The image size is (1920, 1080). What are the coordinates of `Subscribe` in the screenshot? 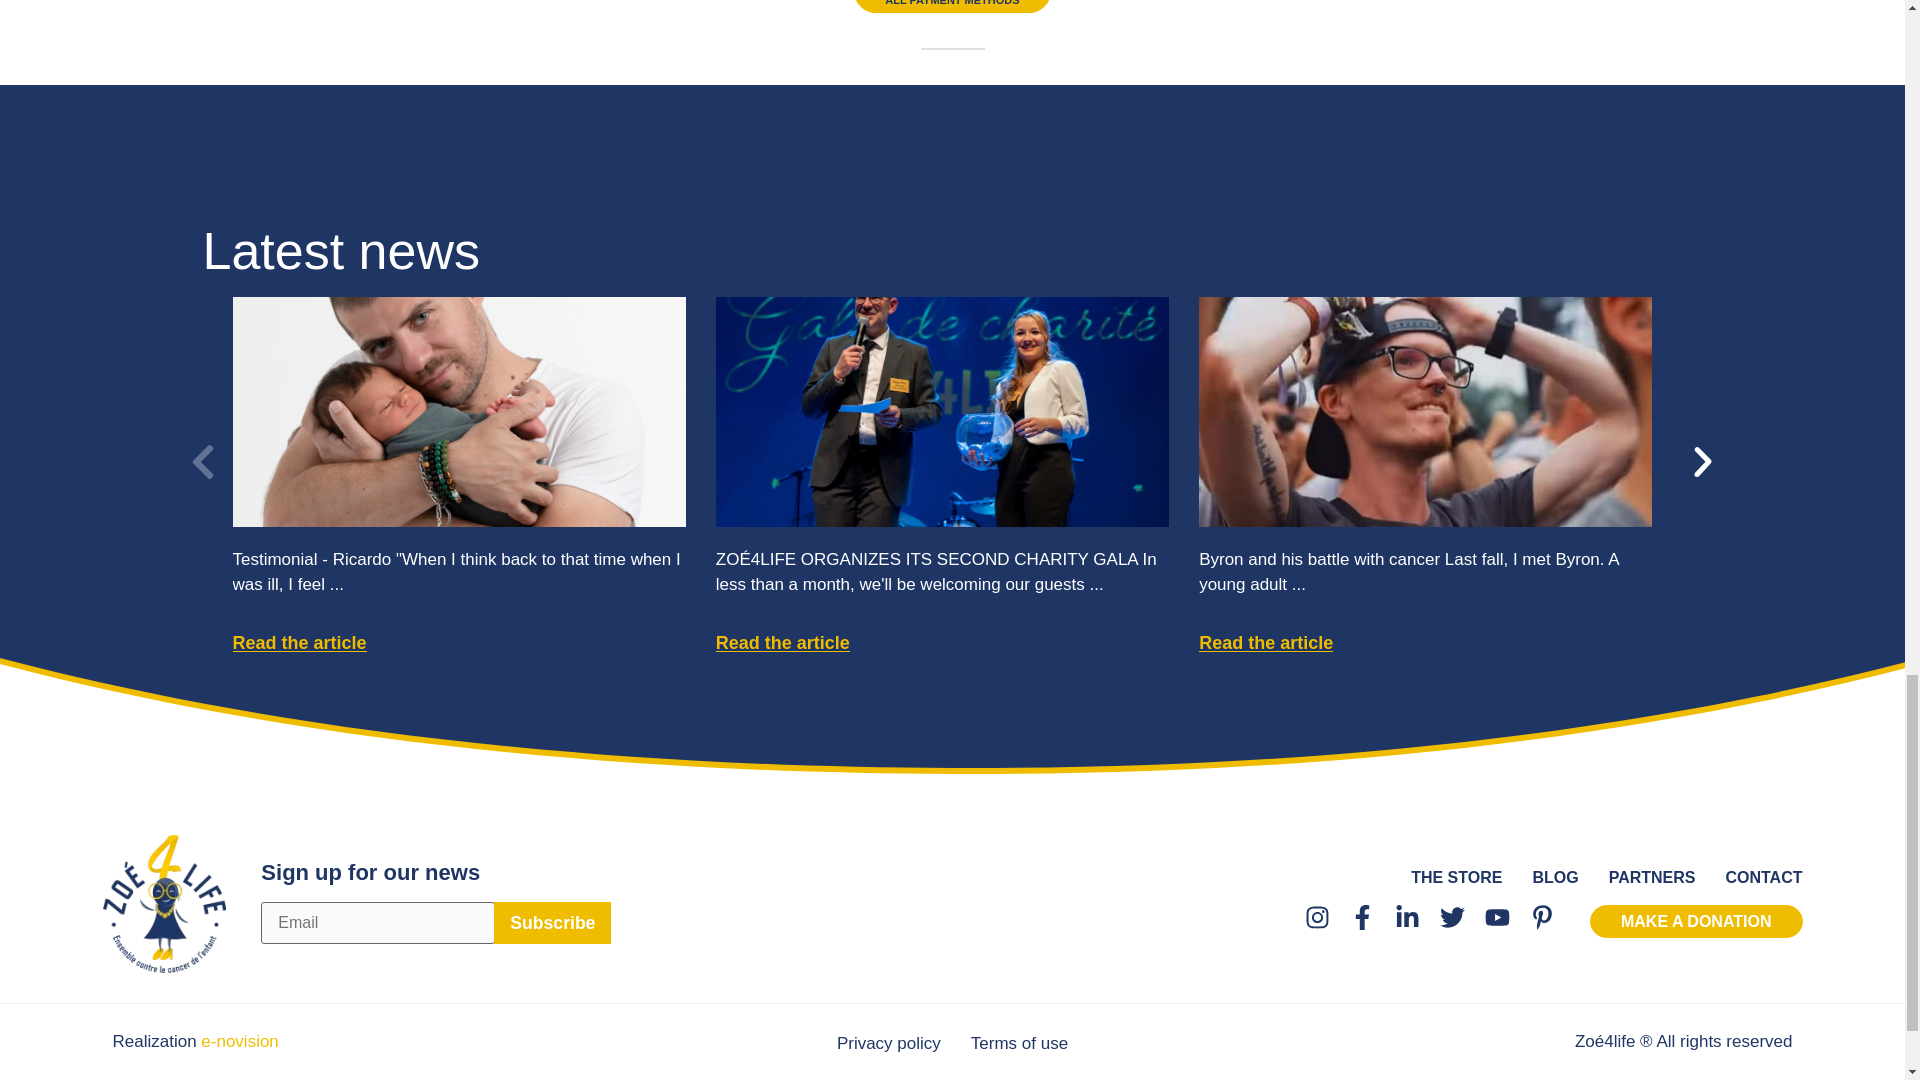 It's located at (552, 922).